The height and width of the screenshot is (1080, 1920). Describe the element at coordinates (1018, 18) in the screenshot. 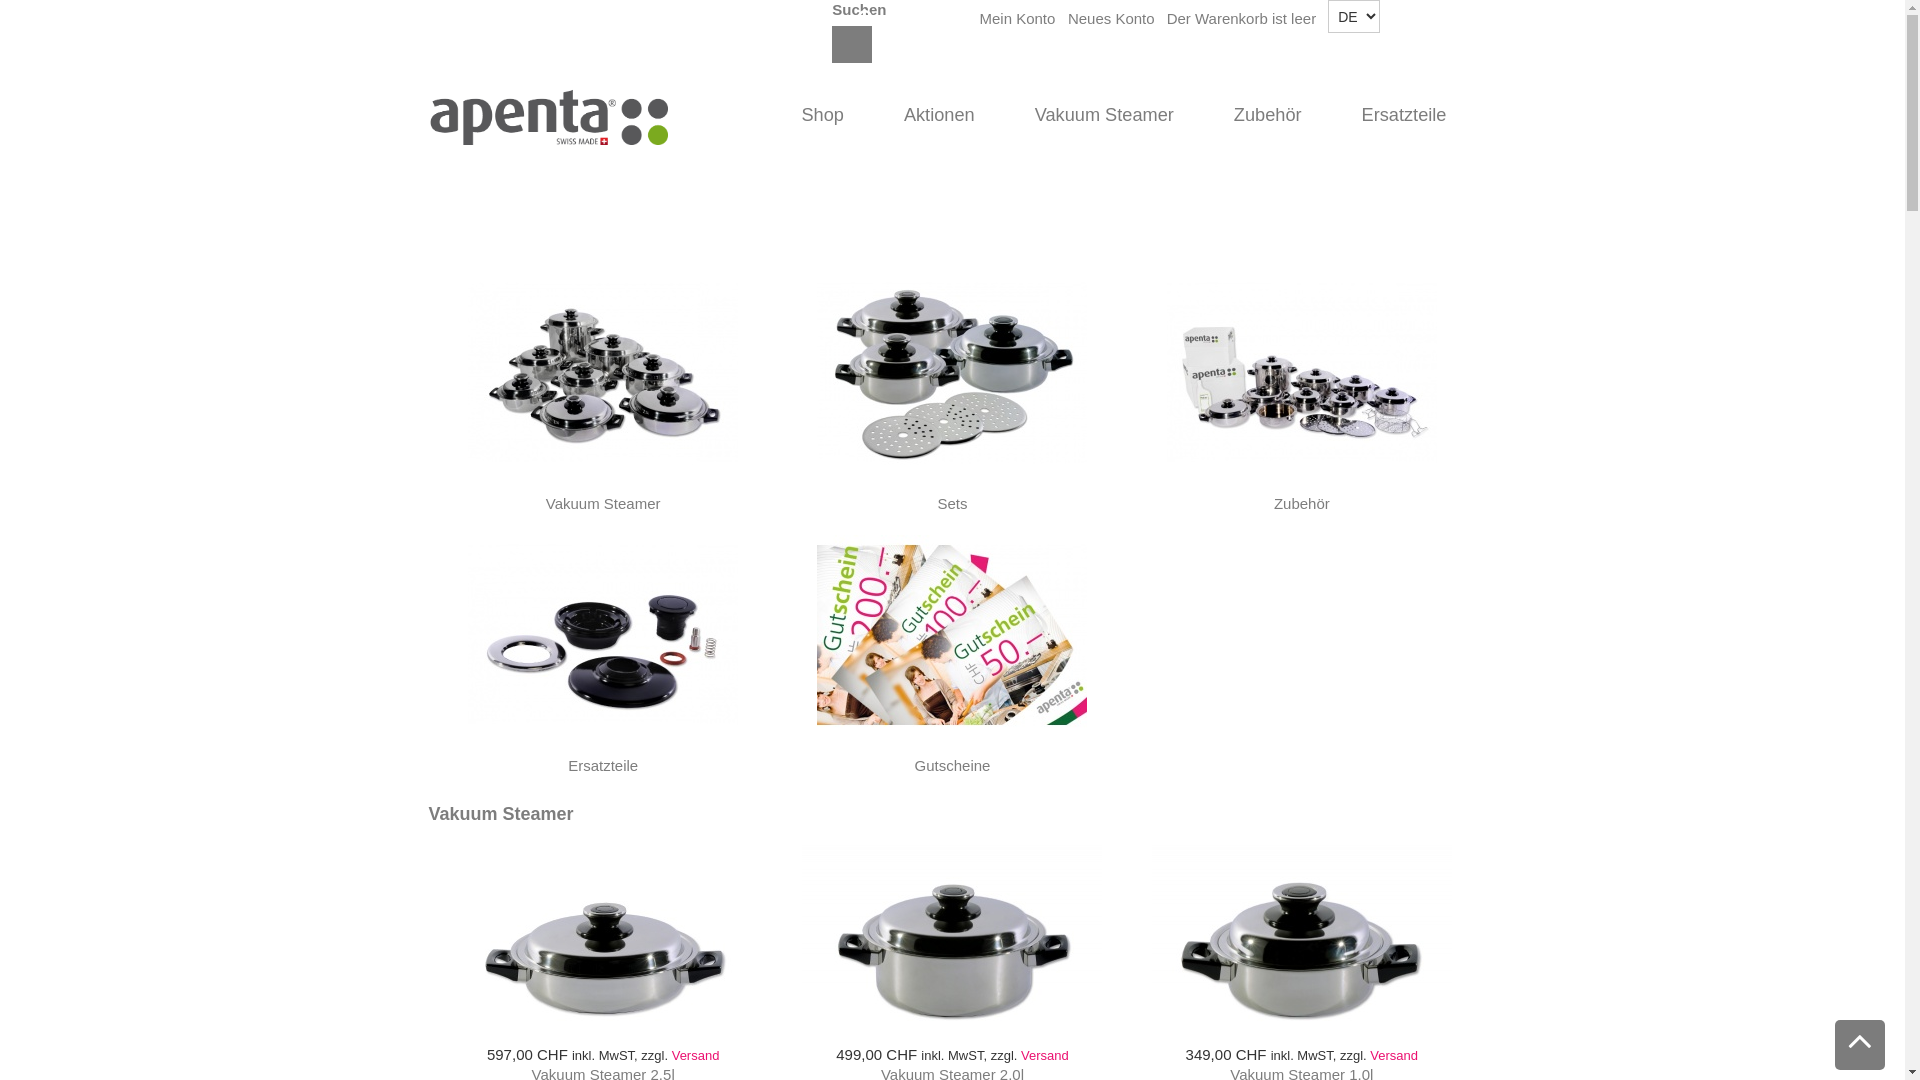

I see `Mein Konto` at that location.